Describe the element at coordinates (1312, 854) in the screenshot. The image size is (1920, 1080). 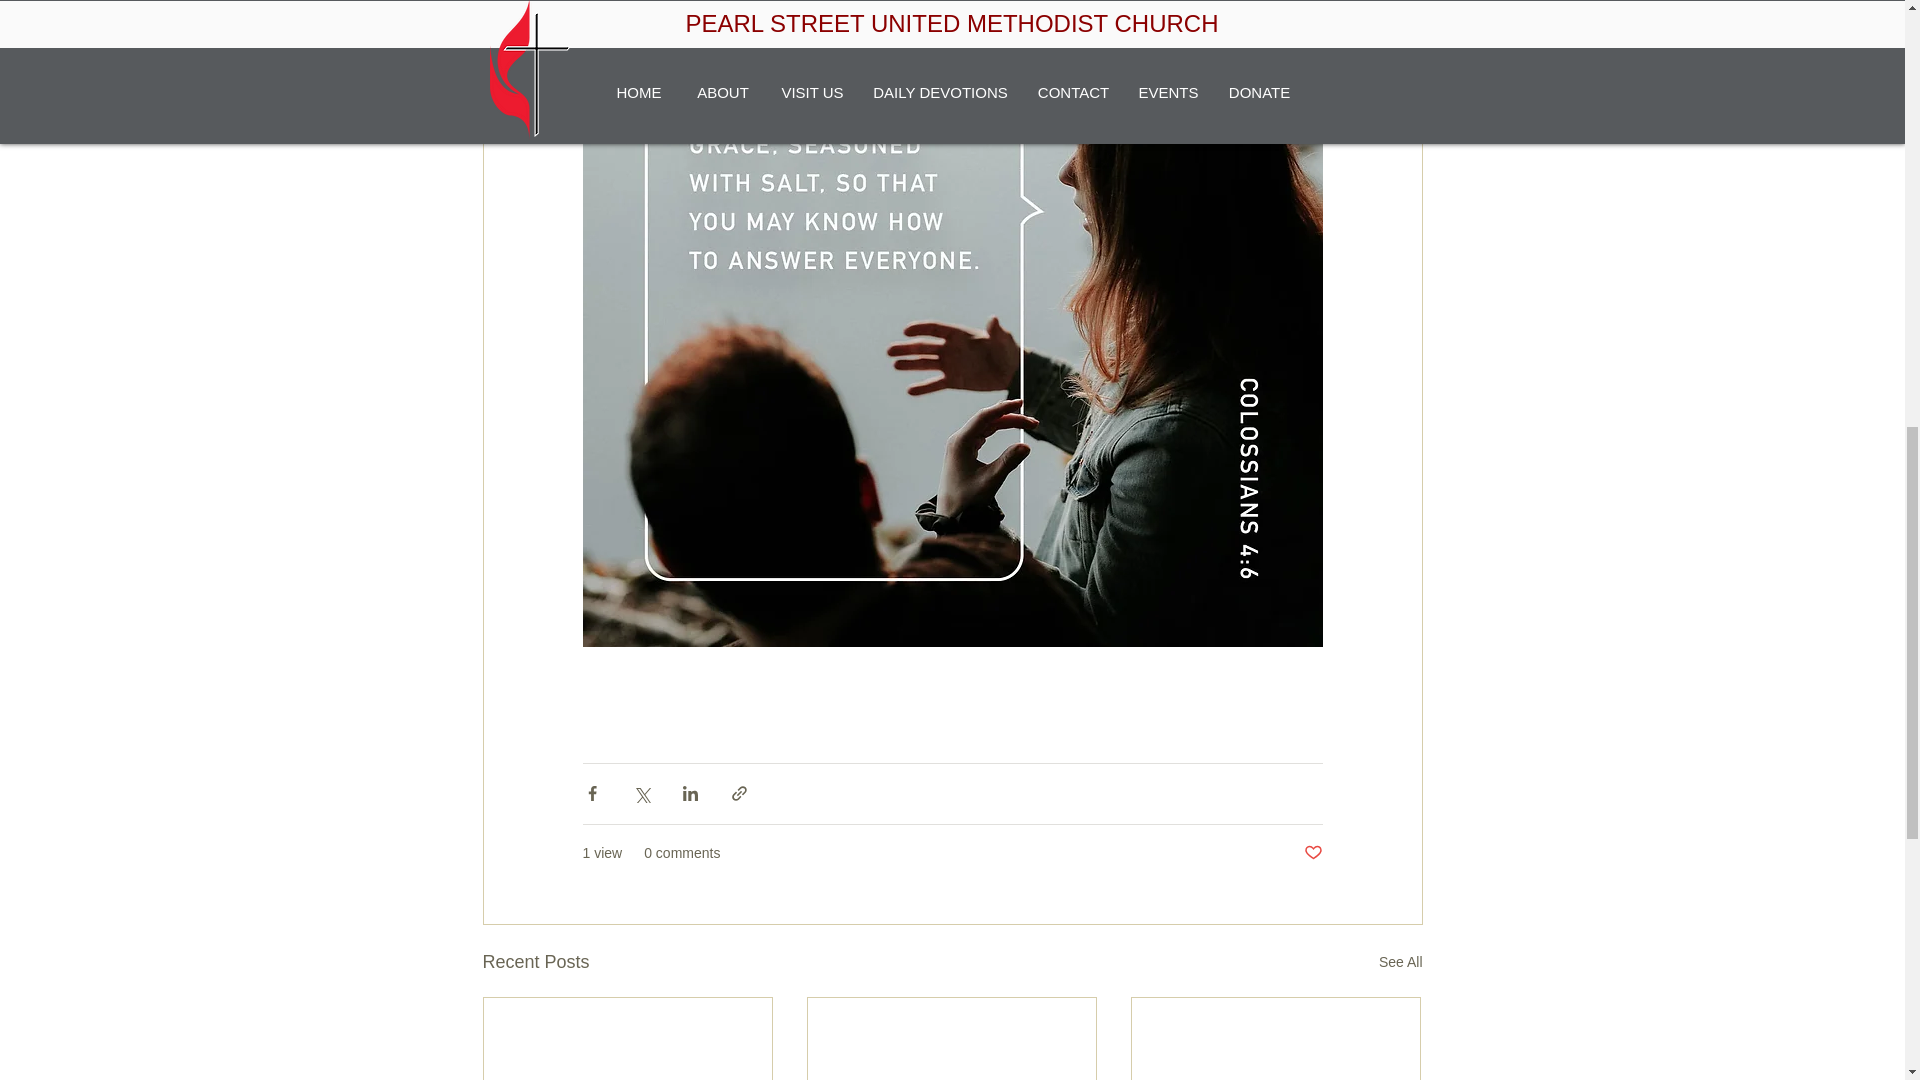
I see `Post not marked as liked` at that location.